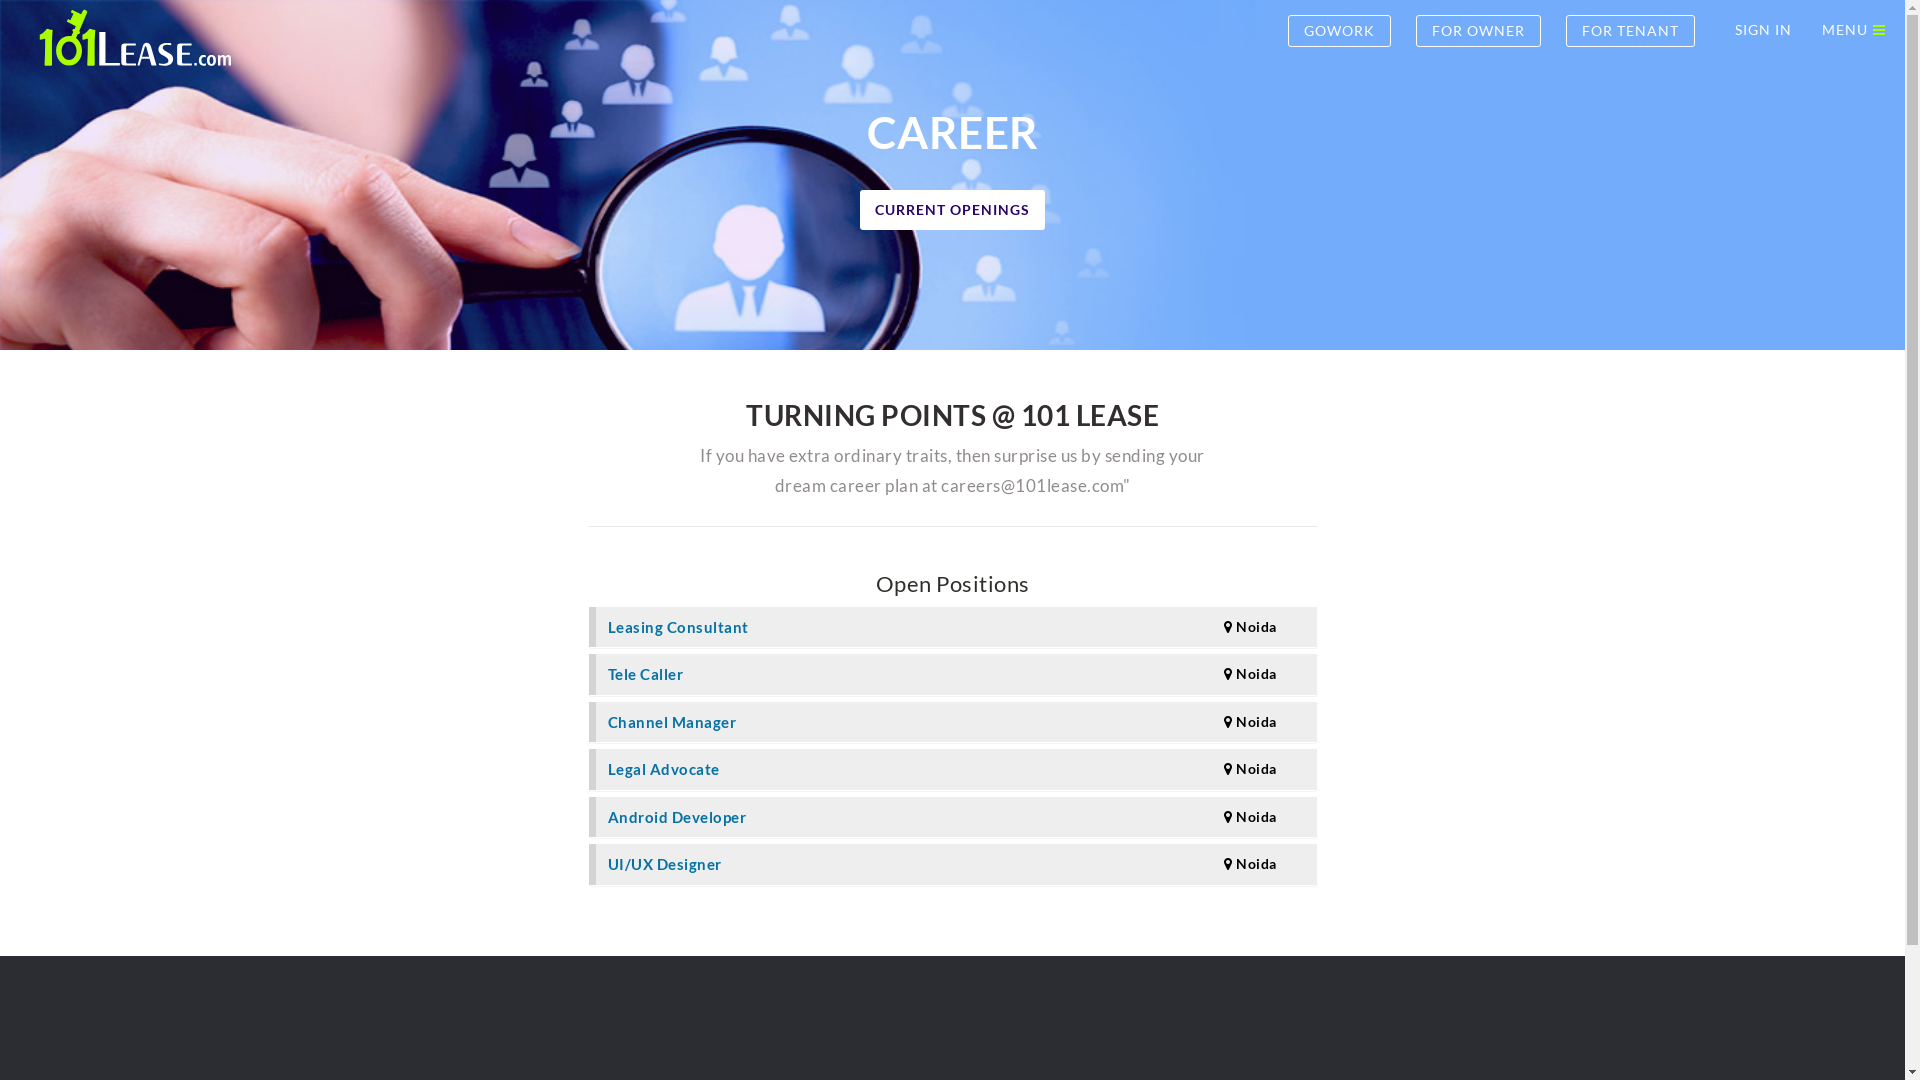  I want to click on GOWORK, so click(1340, 31).